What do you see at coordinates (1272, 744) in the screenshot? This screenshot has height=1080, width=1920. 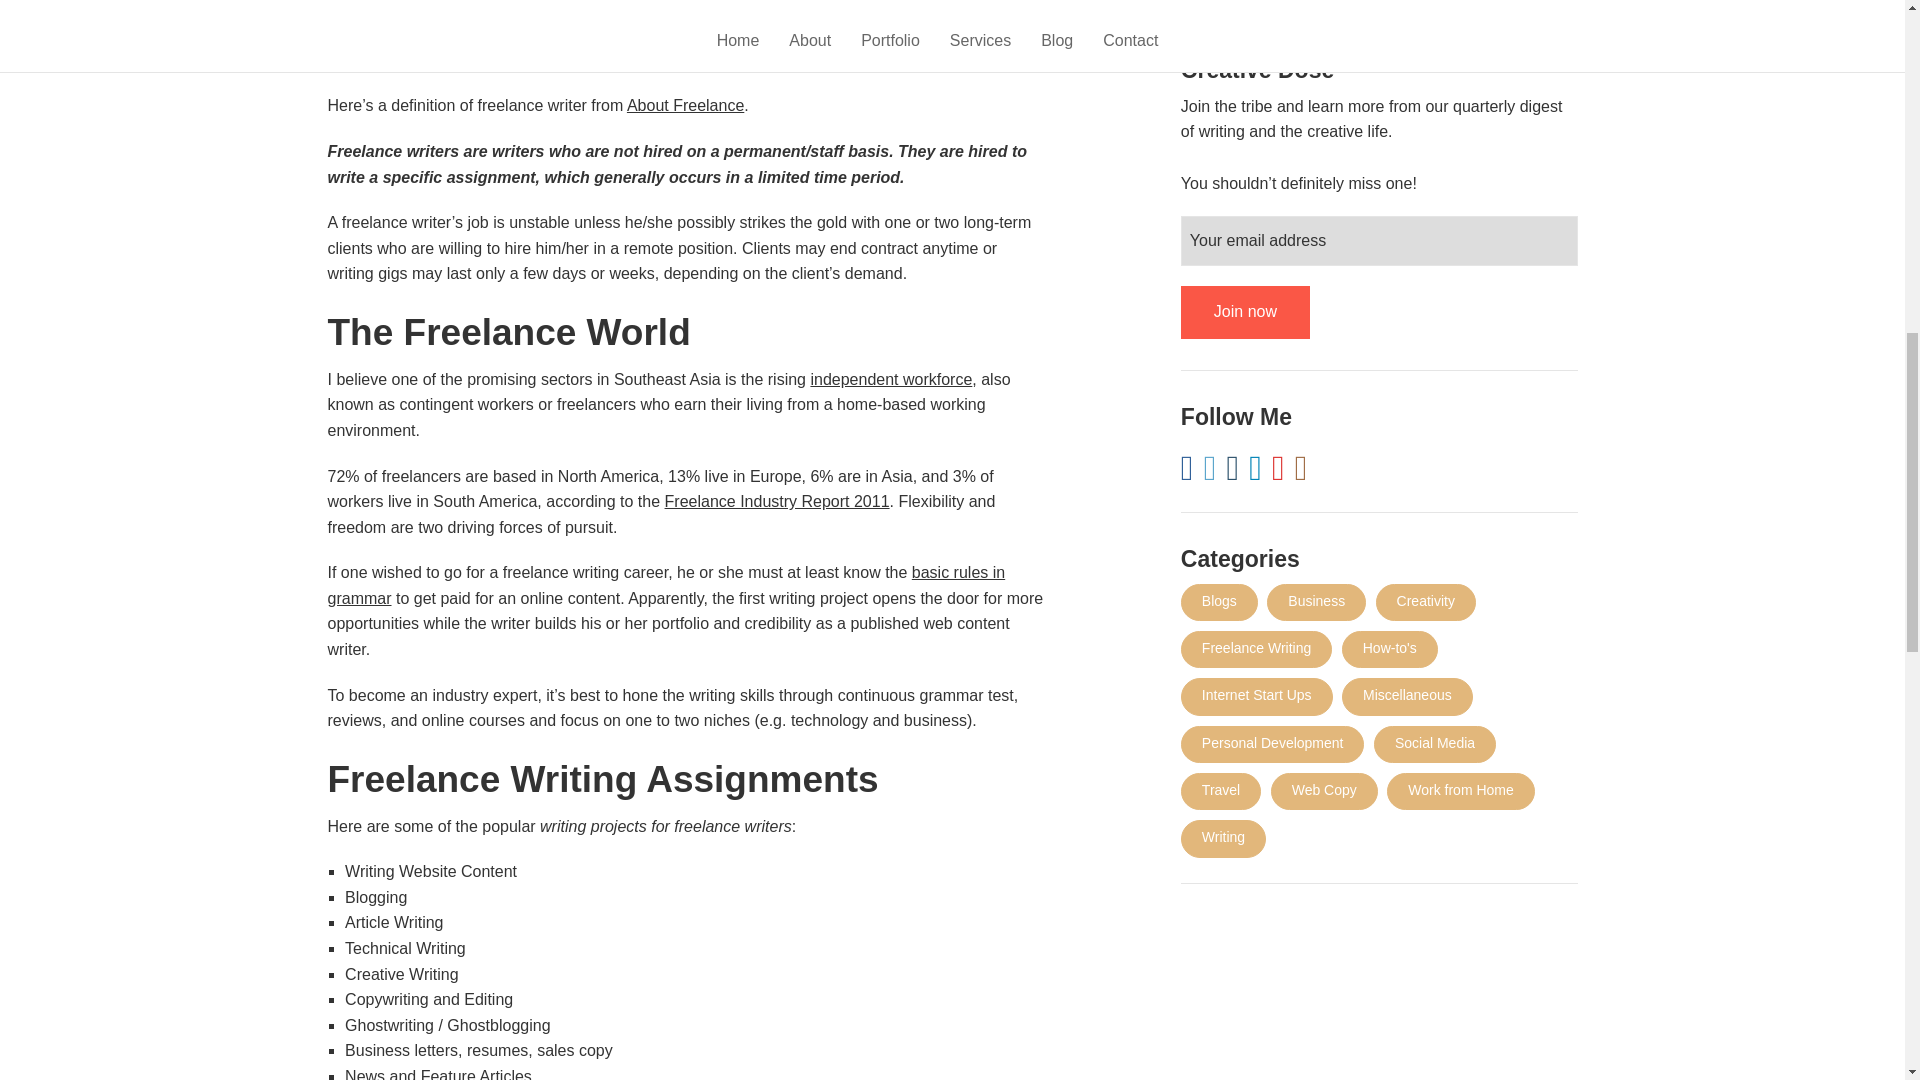 I see `Personal Development` at bounding box center [1272, 744].